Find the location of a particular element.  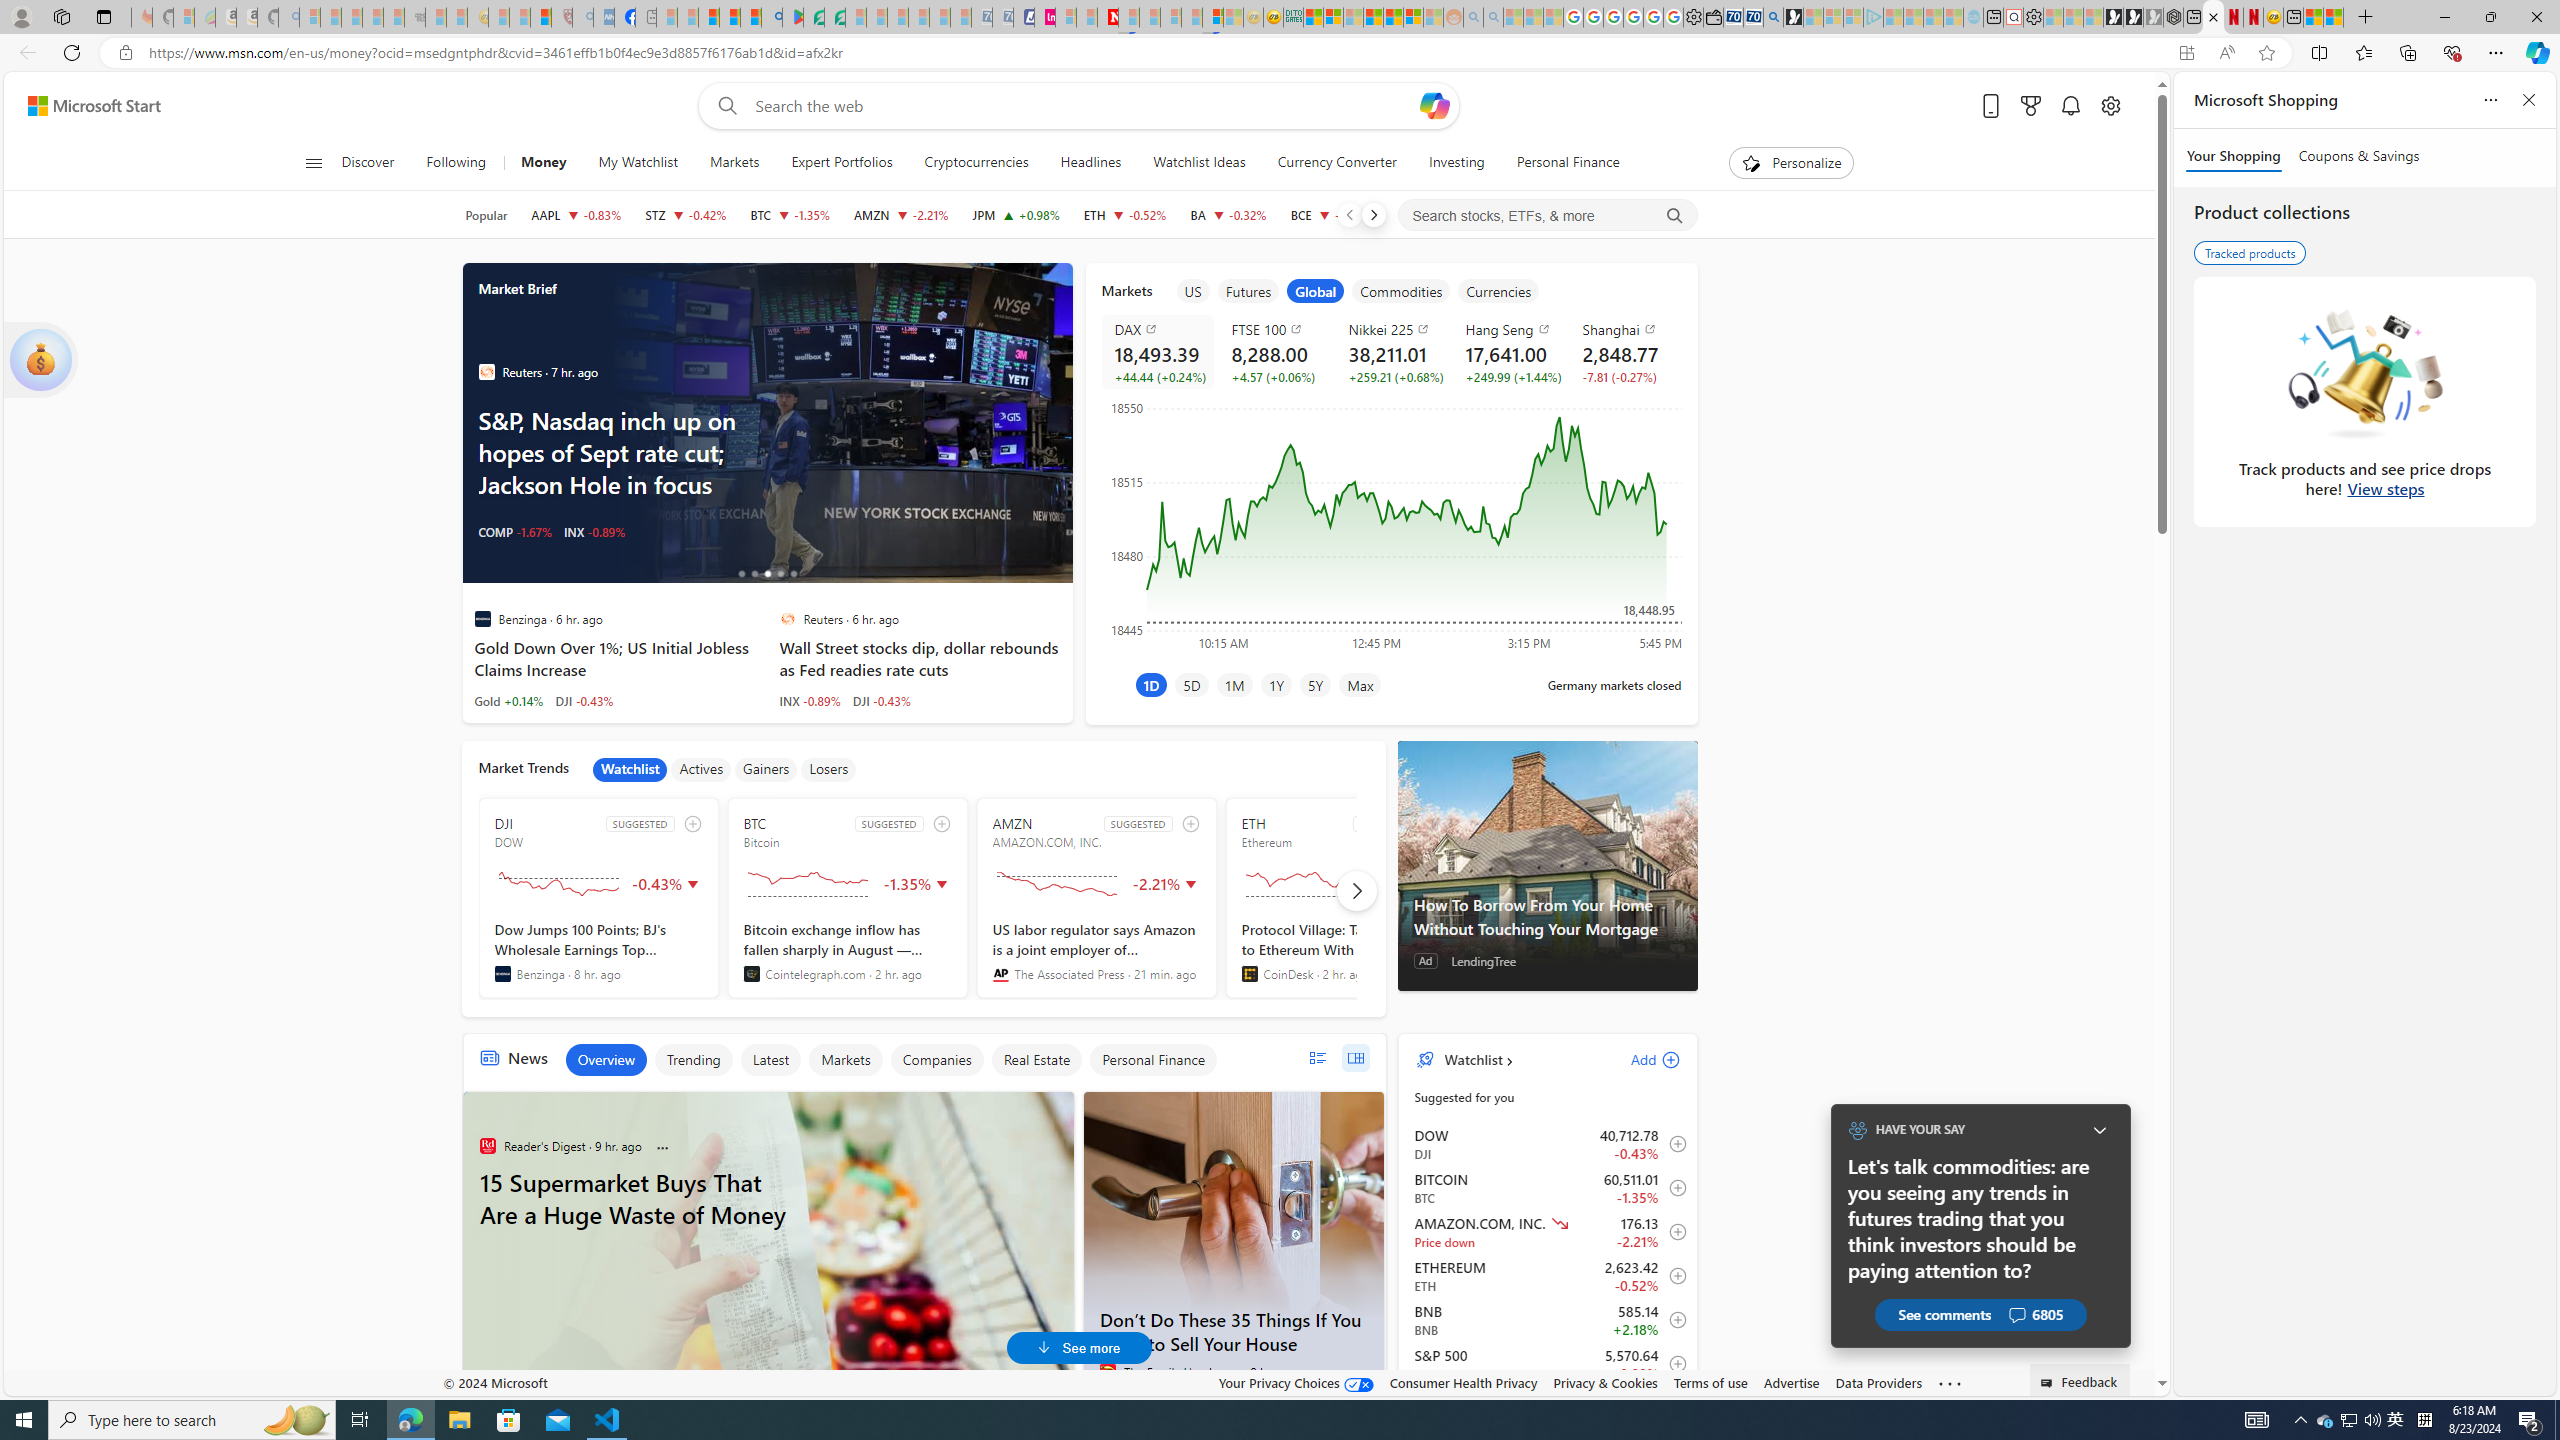

Terms of Use Agreement is located at coordinates (814, 17).